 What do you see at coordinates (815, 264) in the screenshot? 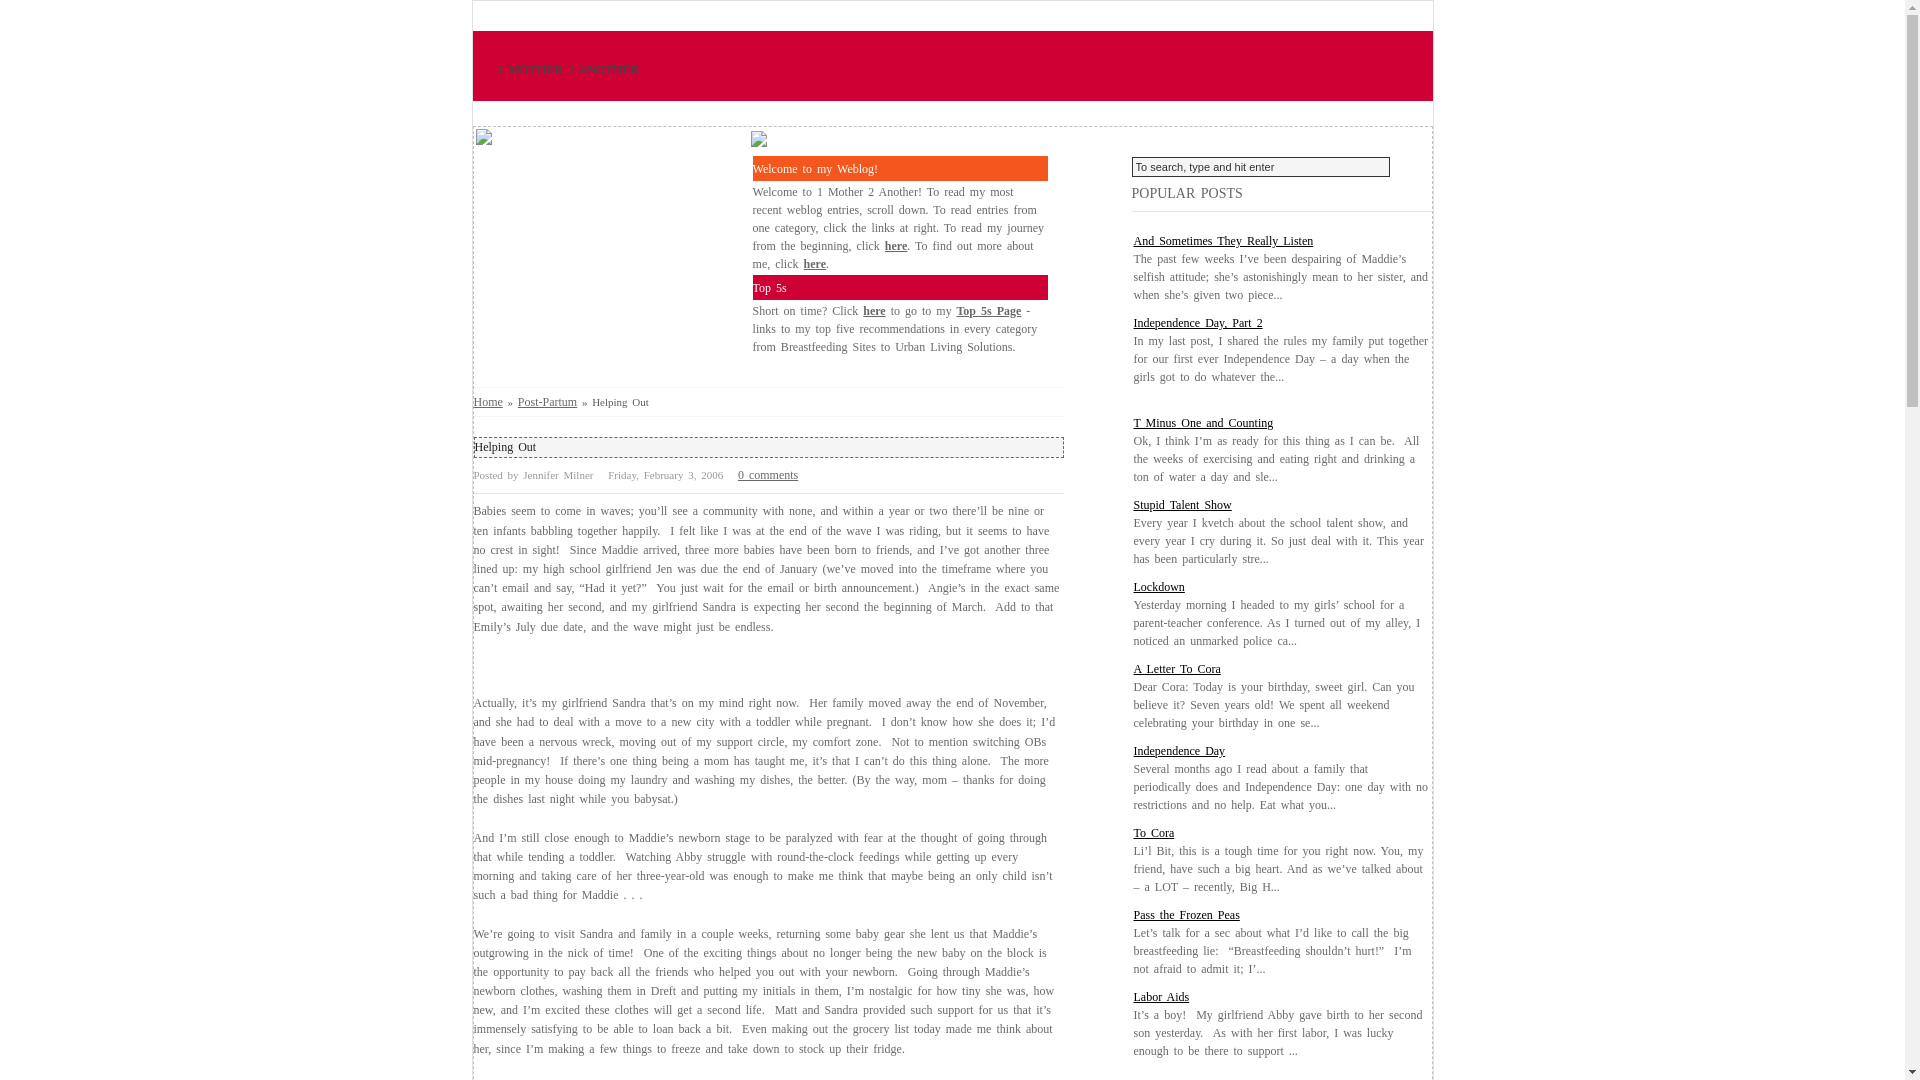
I see `here` at bounding box center [815, 264].